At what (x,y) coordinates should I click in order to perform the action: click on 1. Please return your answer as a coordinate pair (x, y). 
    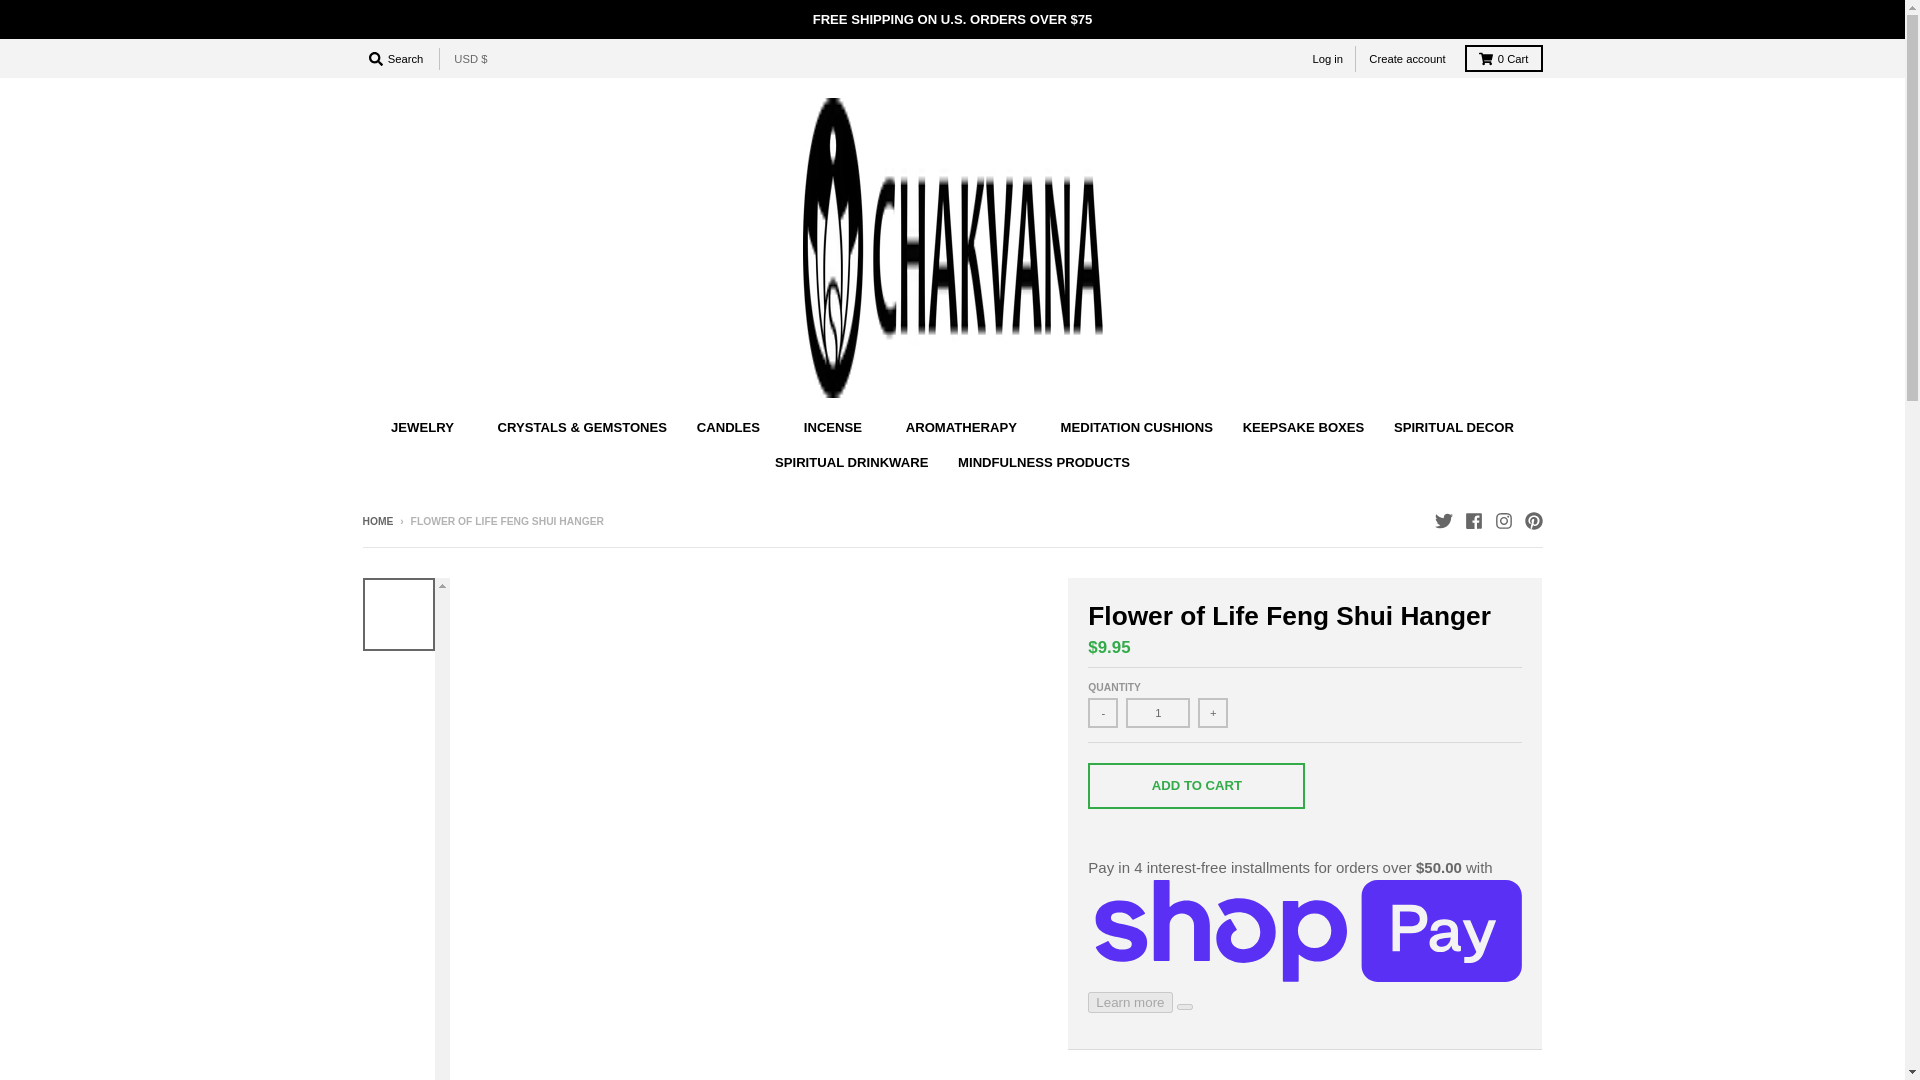
    Looking at the image, I should click on (1158, 712).